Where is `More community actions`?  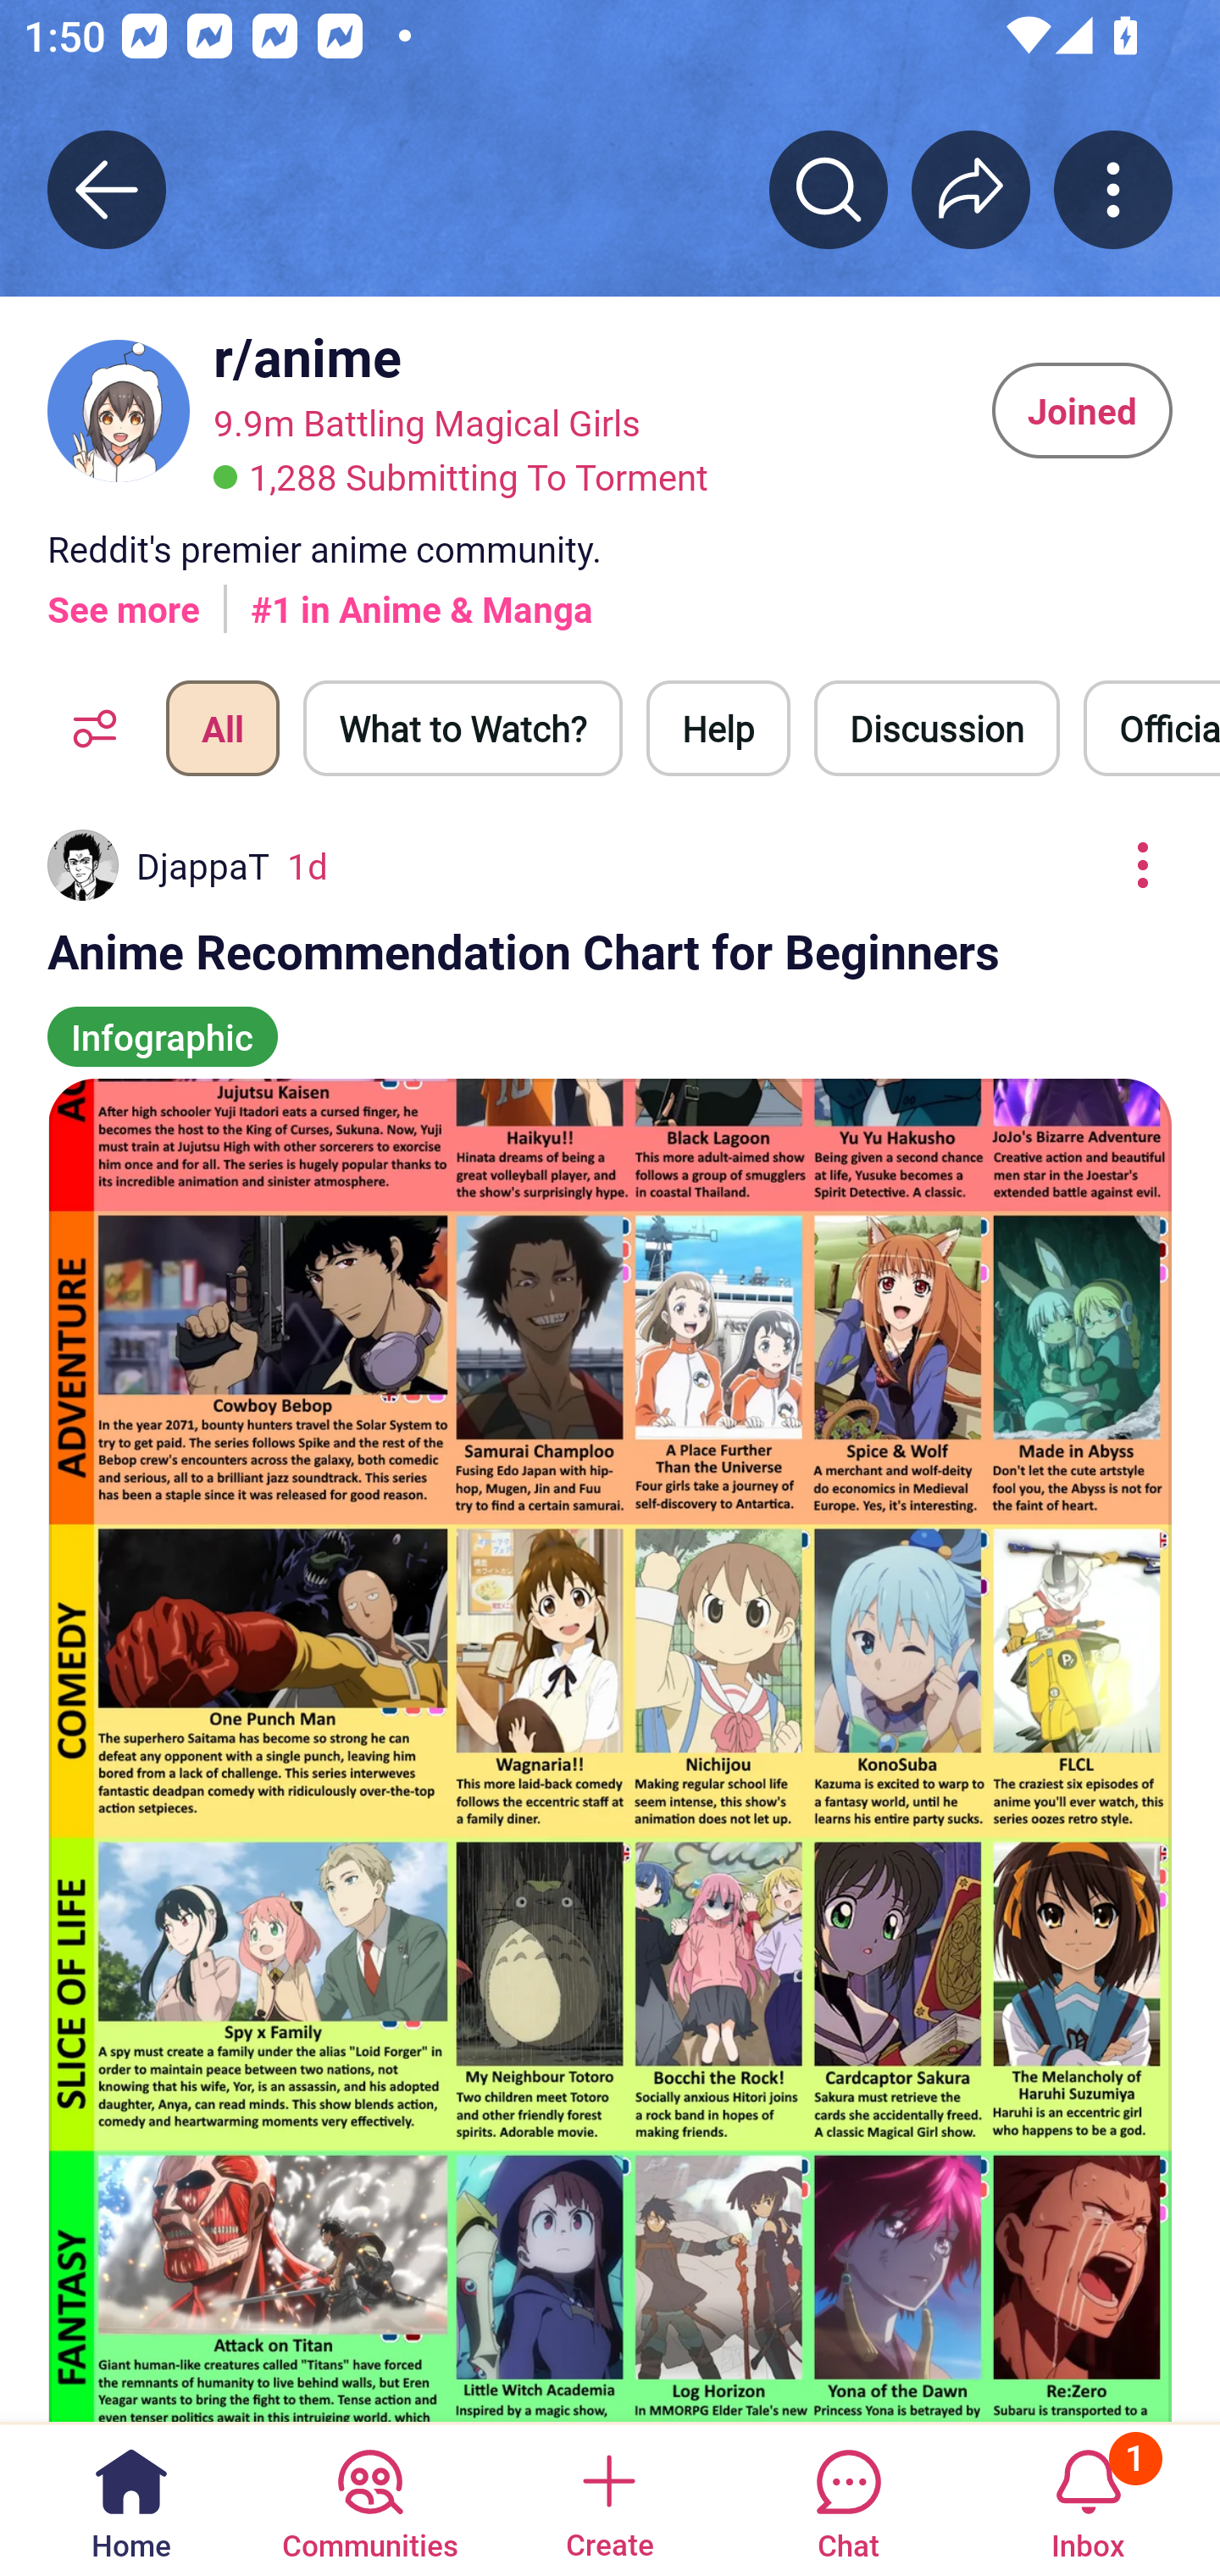
More community actions is located at coordinates (1113, 189).